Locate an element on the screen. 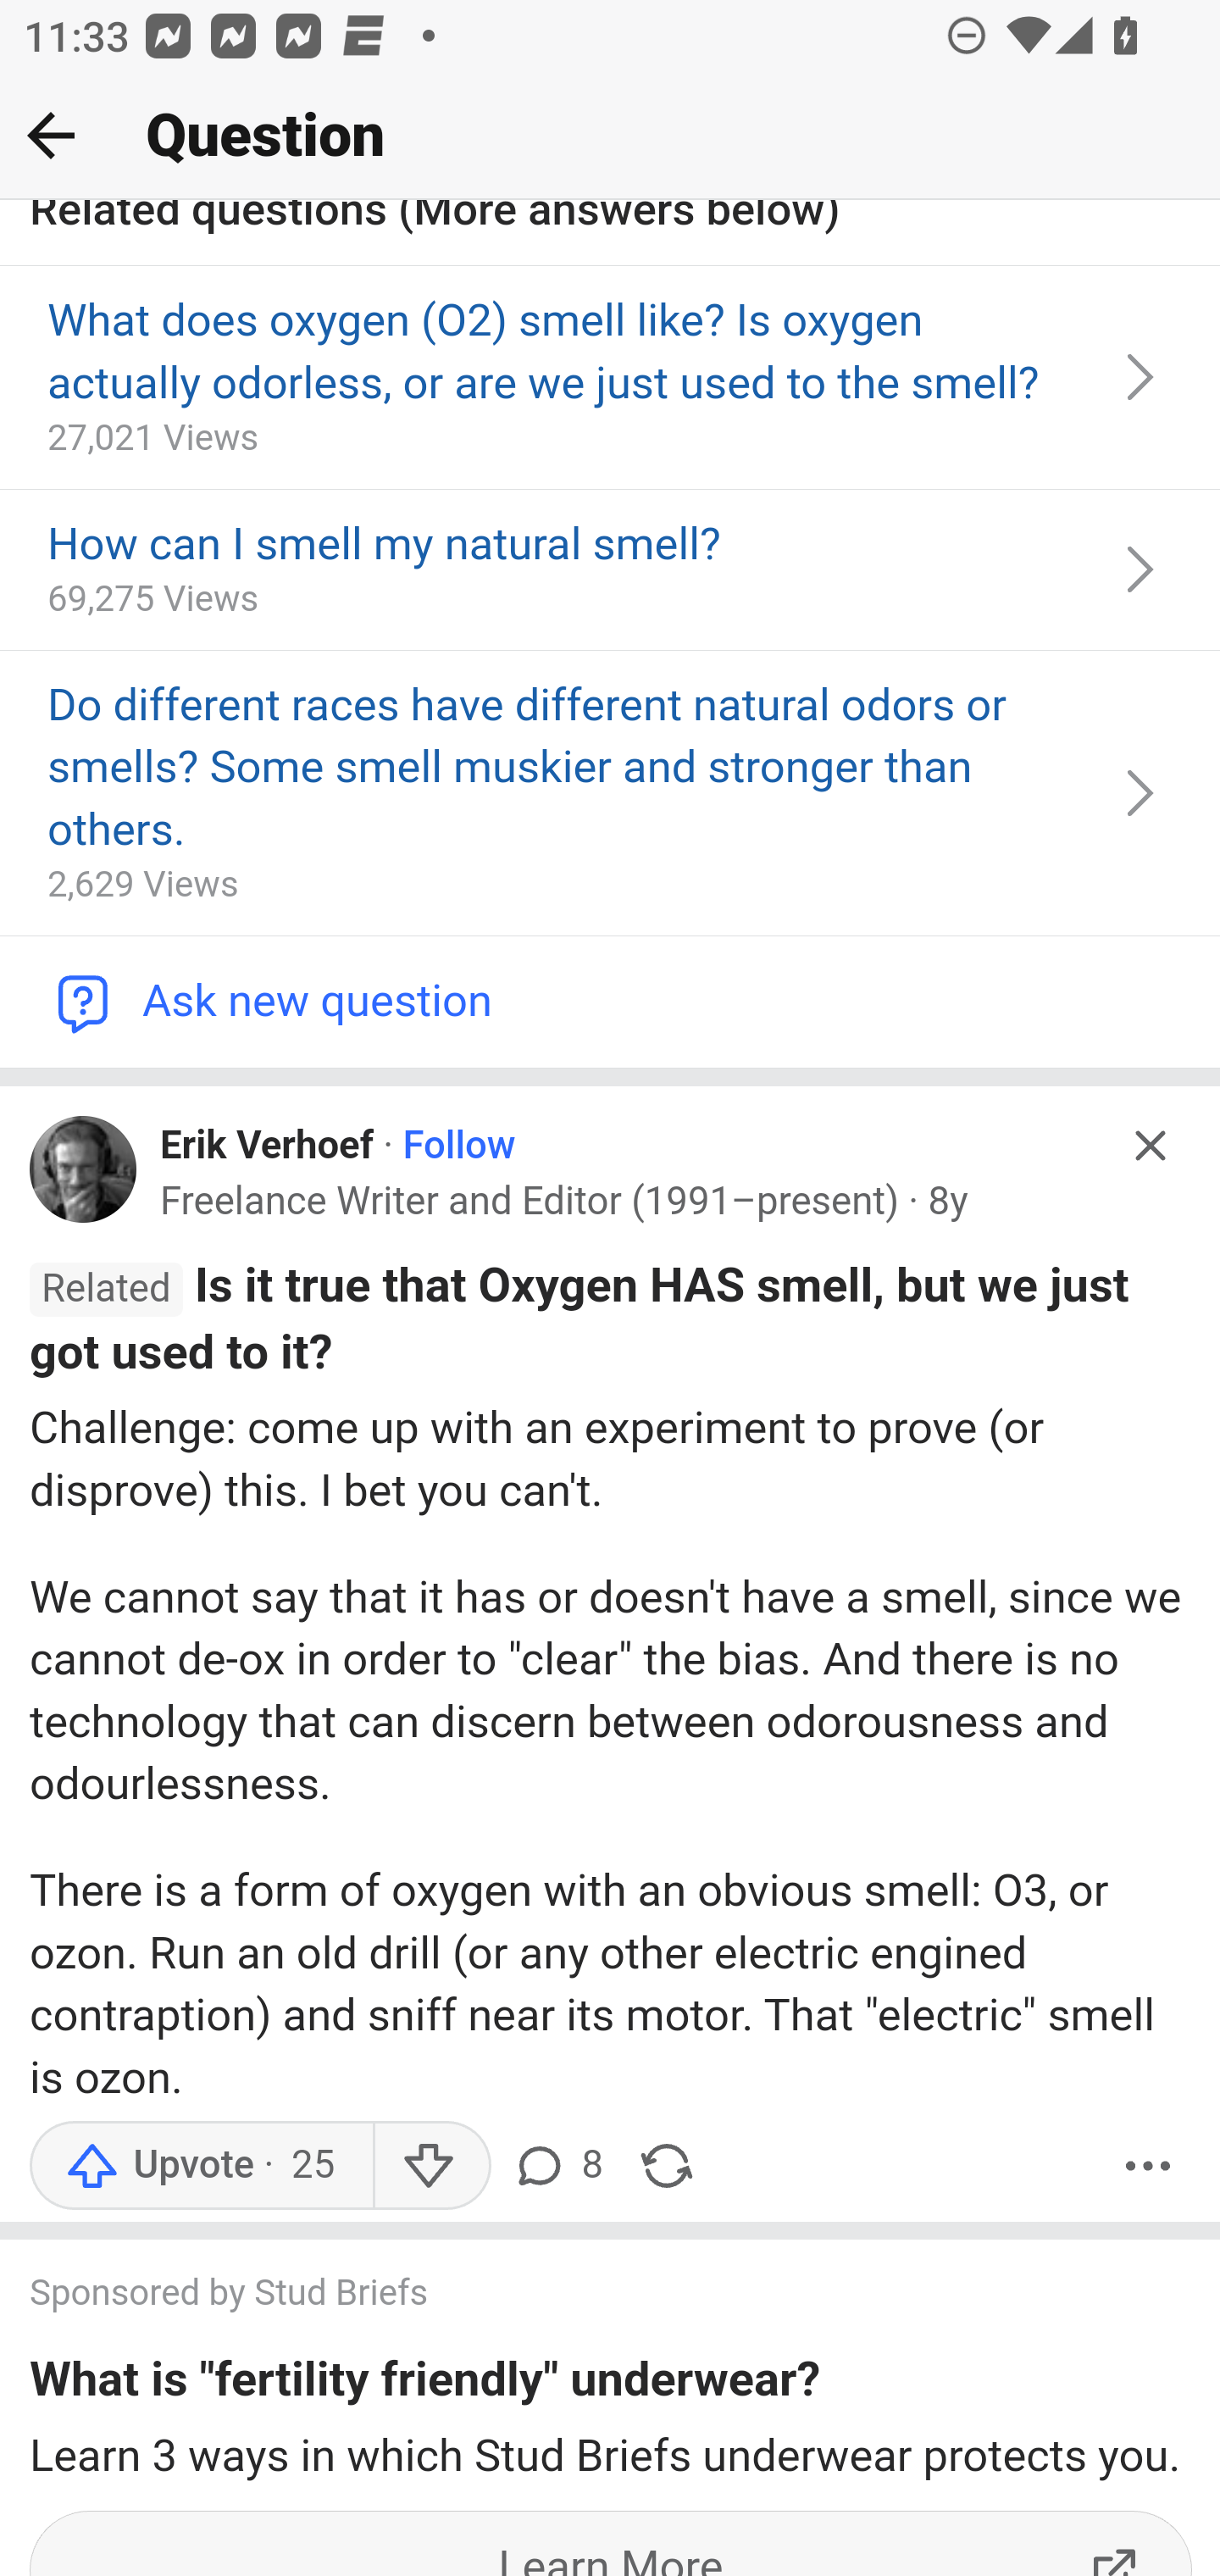 This screenshot has height=2576, width=1220. Profile photo for Erik Verhoef is located at coordinates (84, 1171).